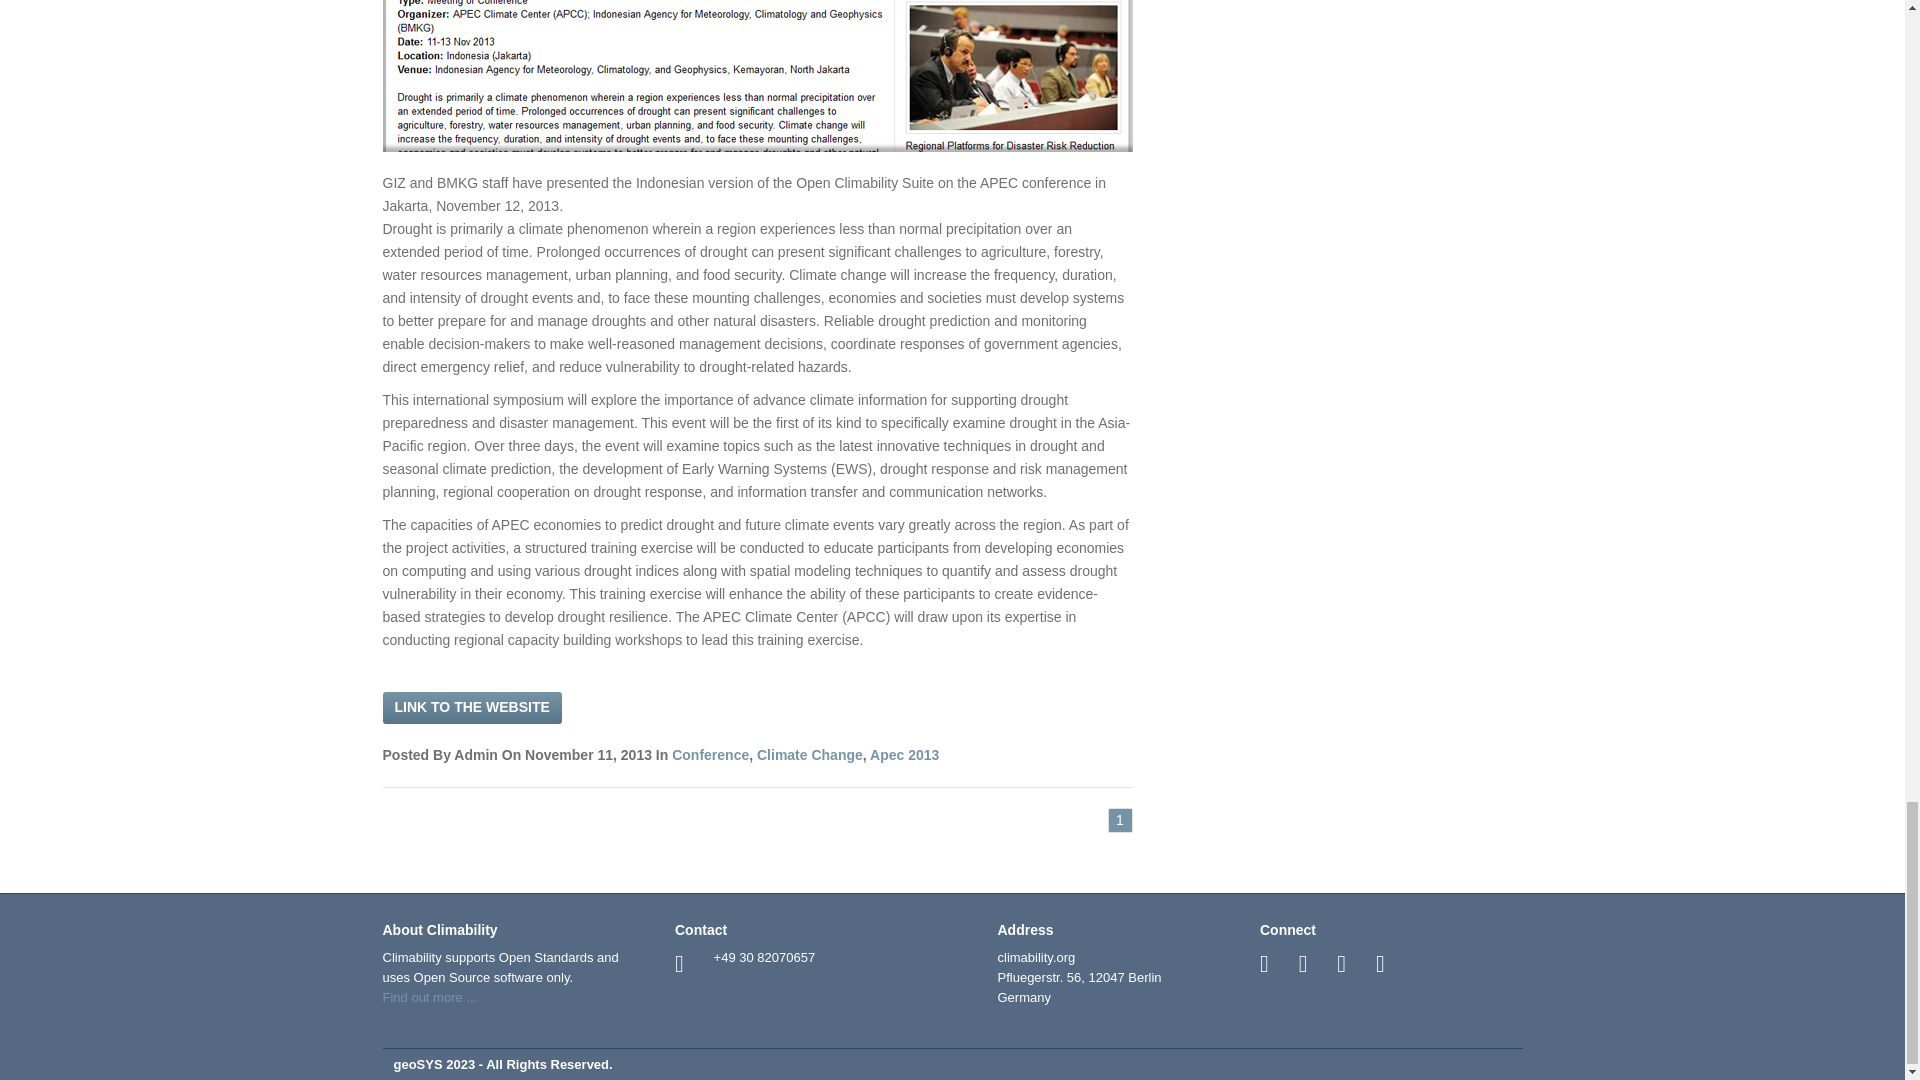 The height and width of the screenshot is (1080, 1920). I want to click on LINK TO THE WEBSITE, so click(471, 708).